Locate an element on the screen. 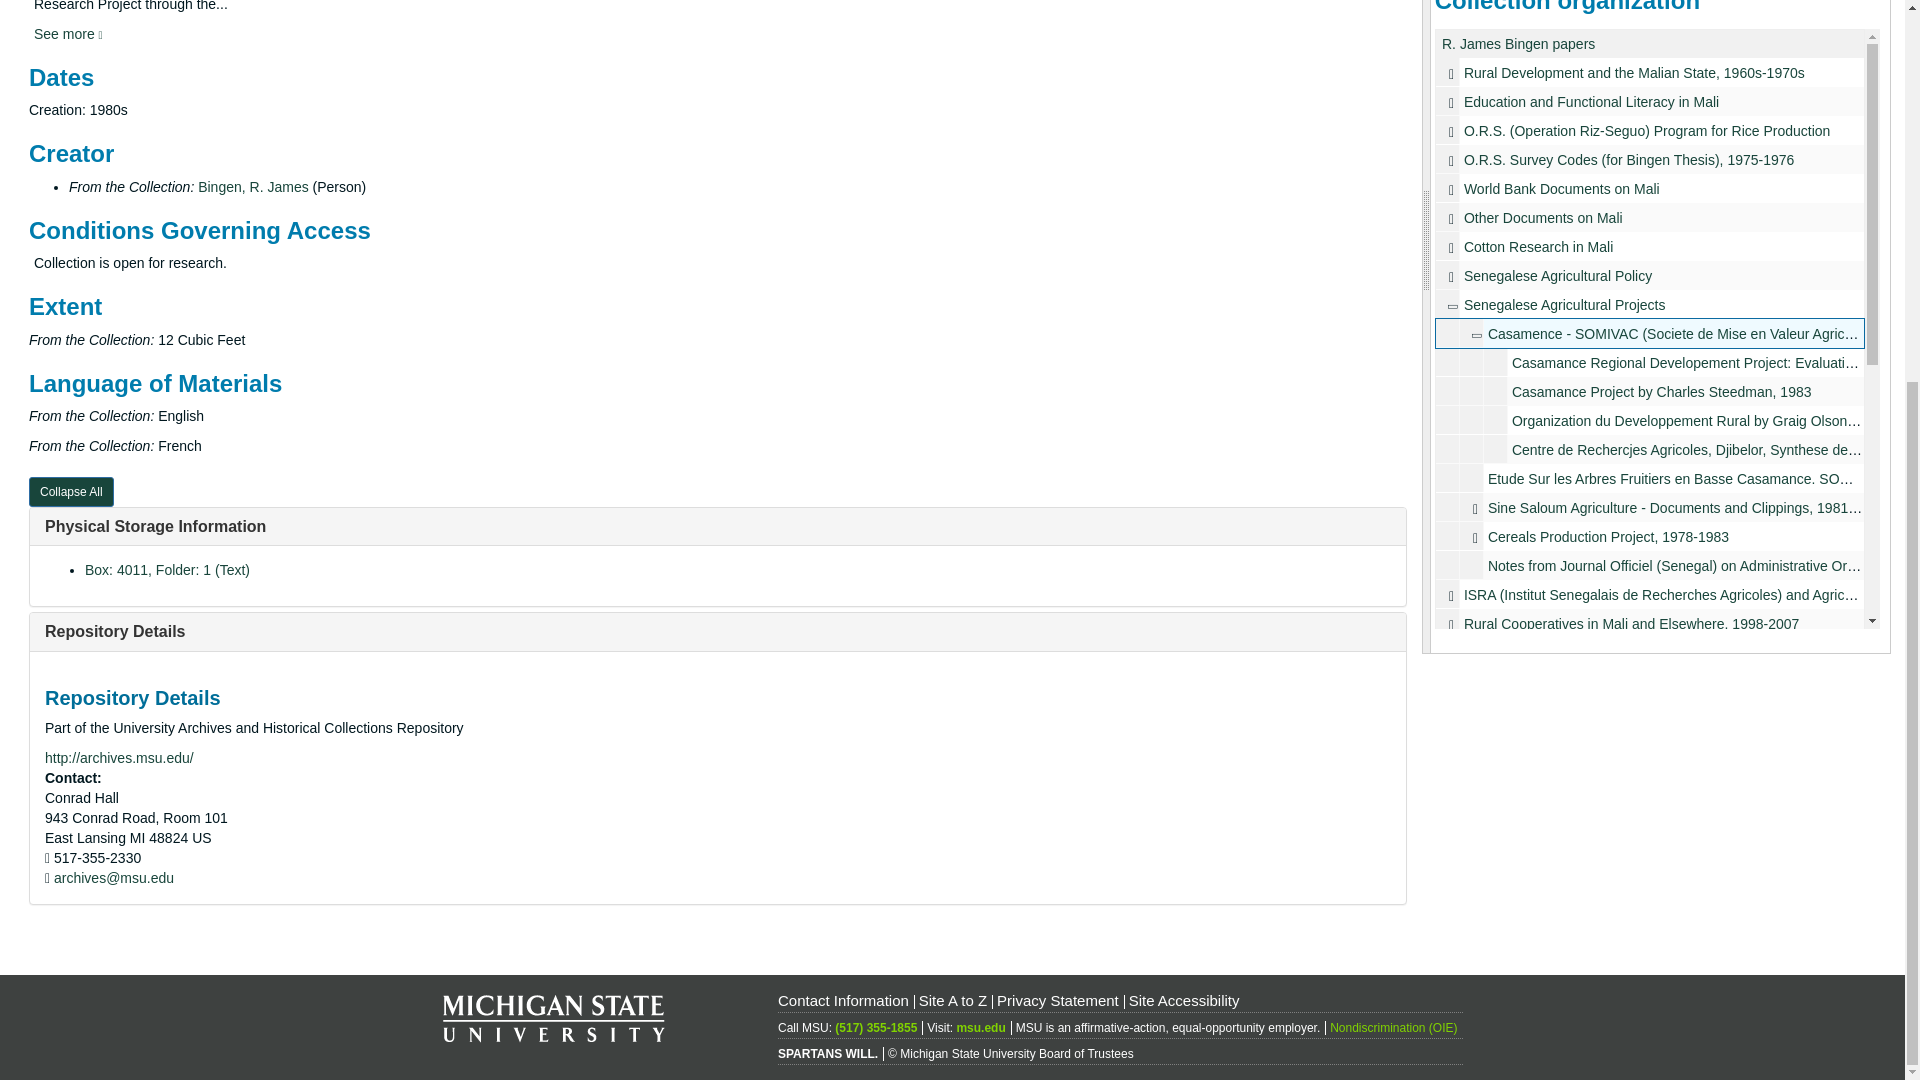 The image size is (1920, 1080). Senegalese Agricultural Policy is located at coordinates (1650, 276).